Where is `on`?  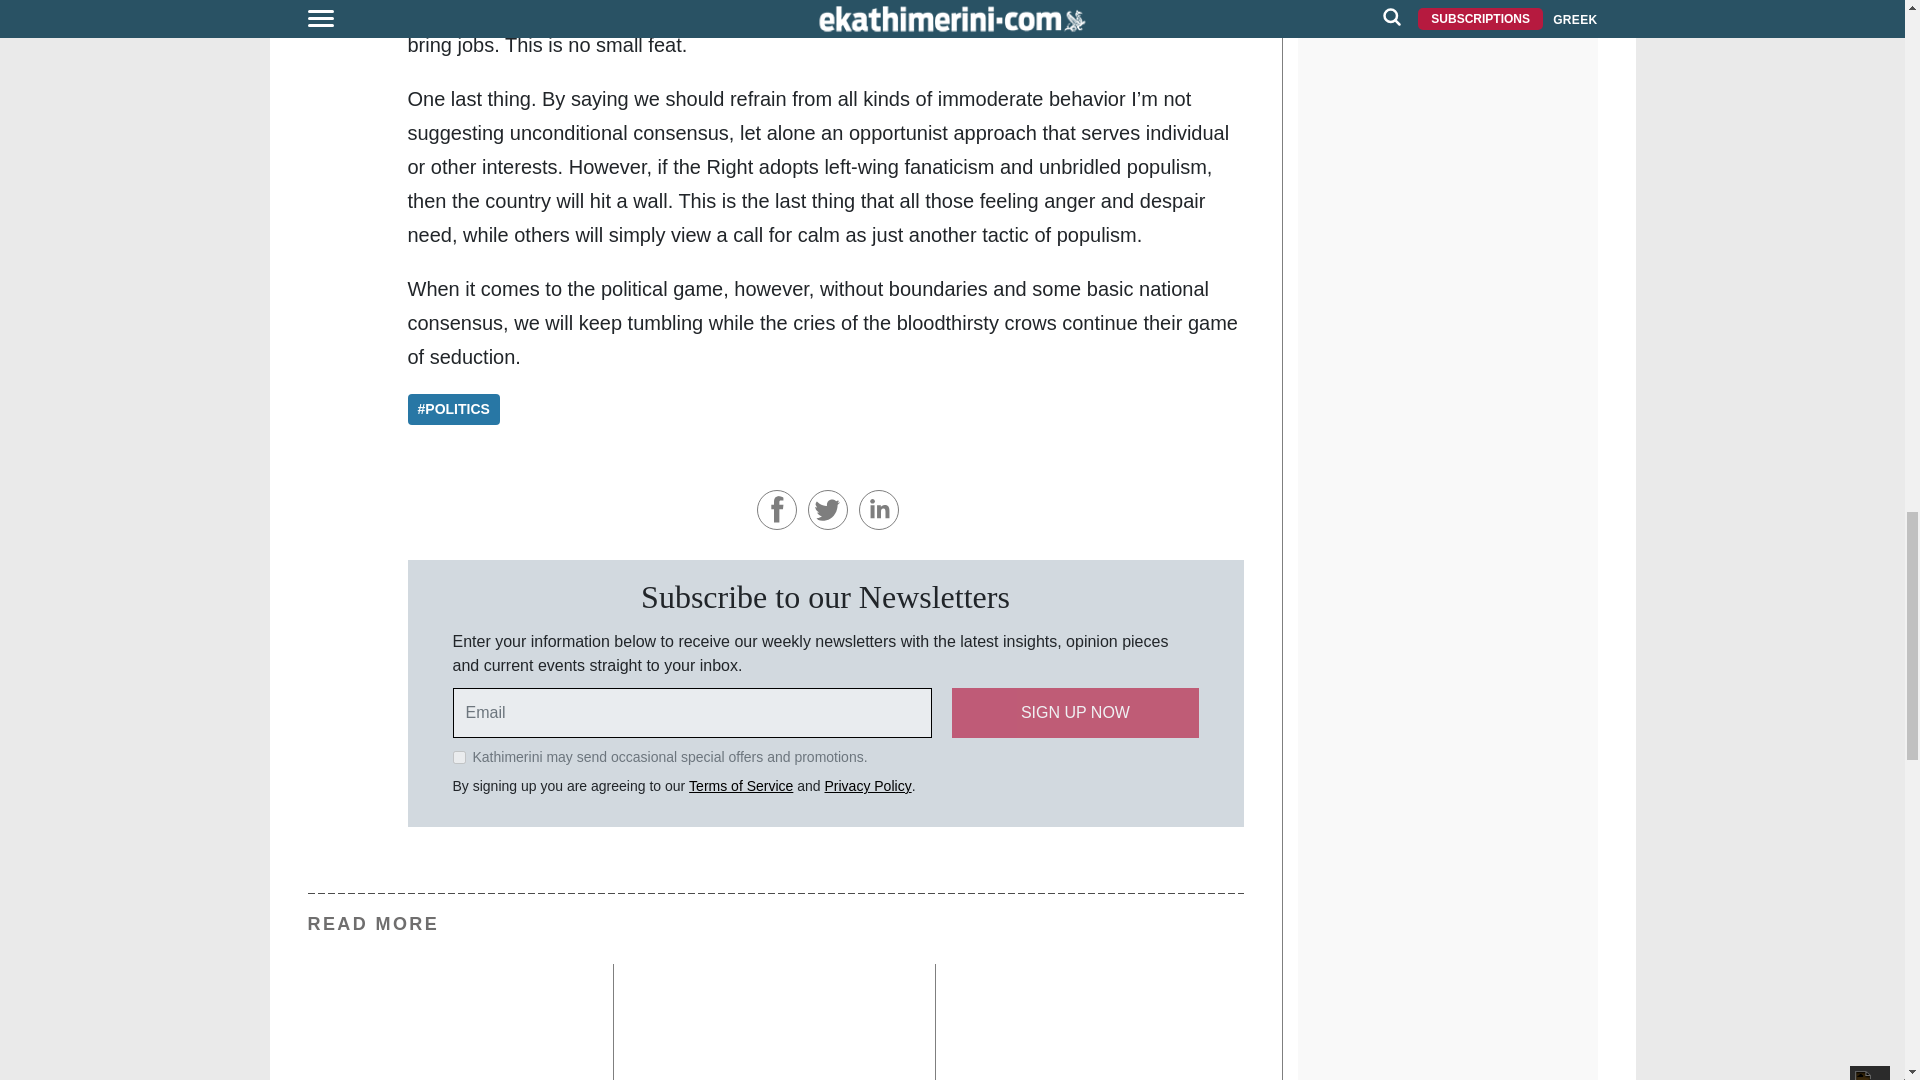
on is located at coordinates (458, 756).